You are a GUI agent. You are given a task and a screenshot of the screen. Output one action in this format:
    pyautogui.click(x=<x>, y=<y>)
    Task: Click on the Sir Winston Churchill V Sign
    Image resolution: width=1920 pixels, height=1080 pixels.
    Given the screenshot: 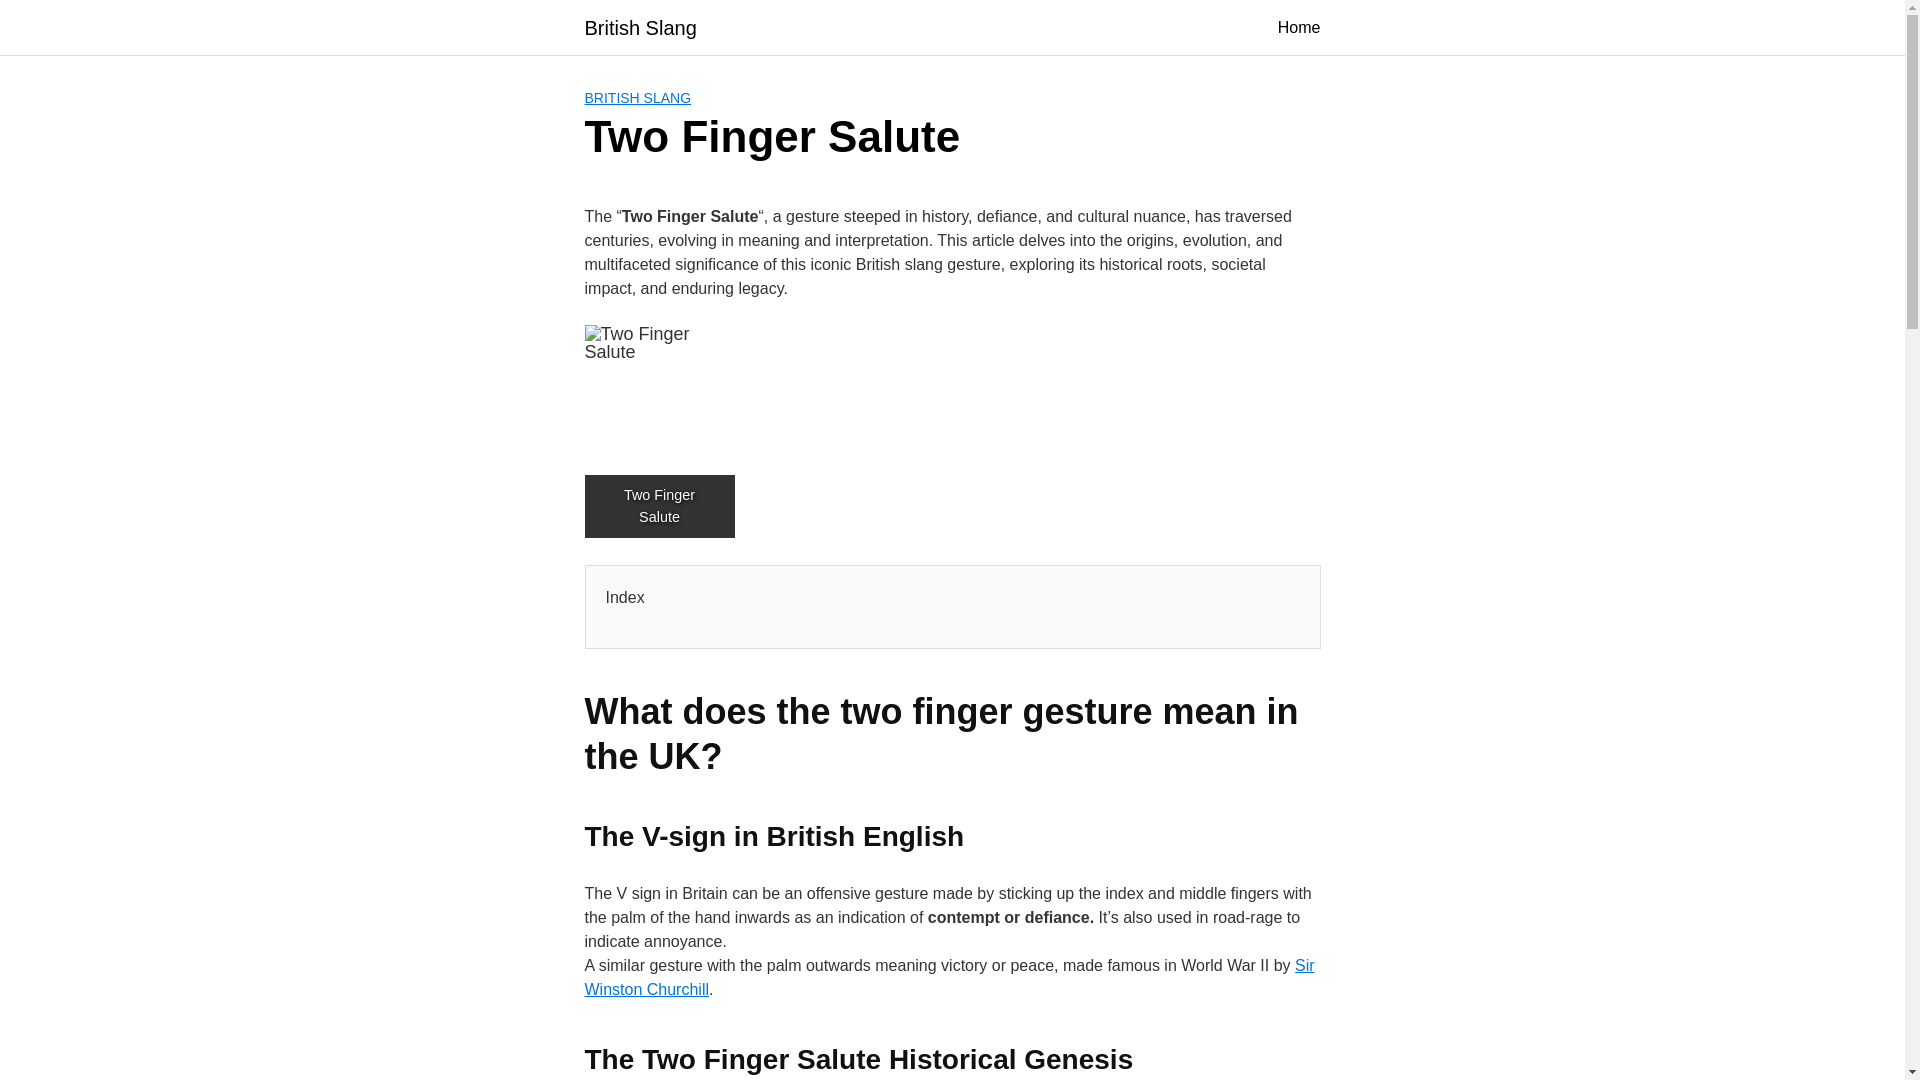 What is the action you would take?
    pyautogui.click(x=948, y=976)
    